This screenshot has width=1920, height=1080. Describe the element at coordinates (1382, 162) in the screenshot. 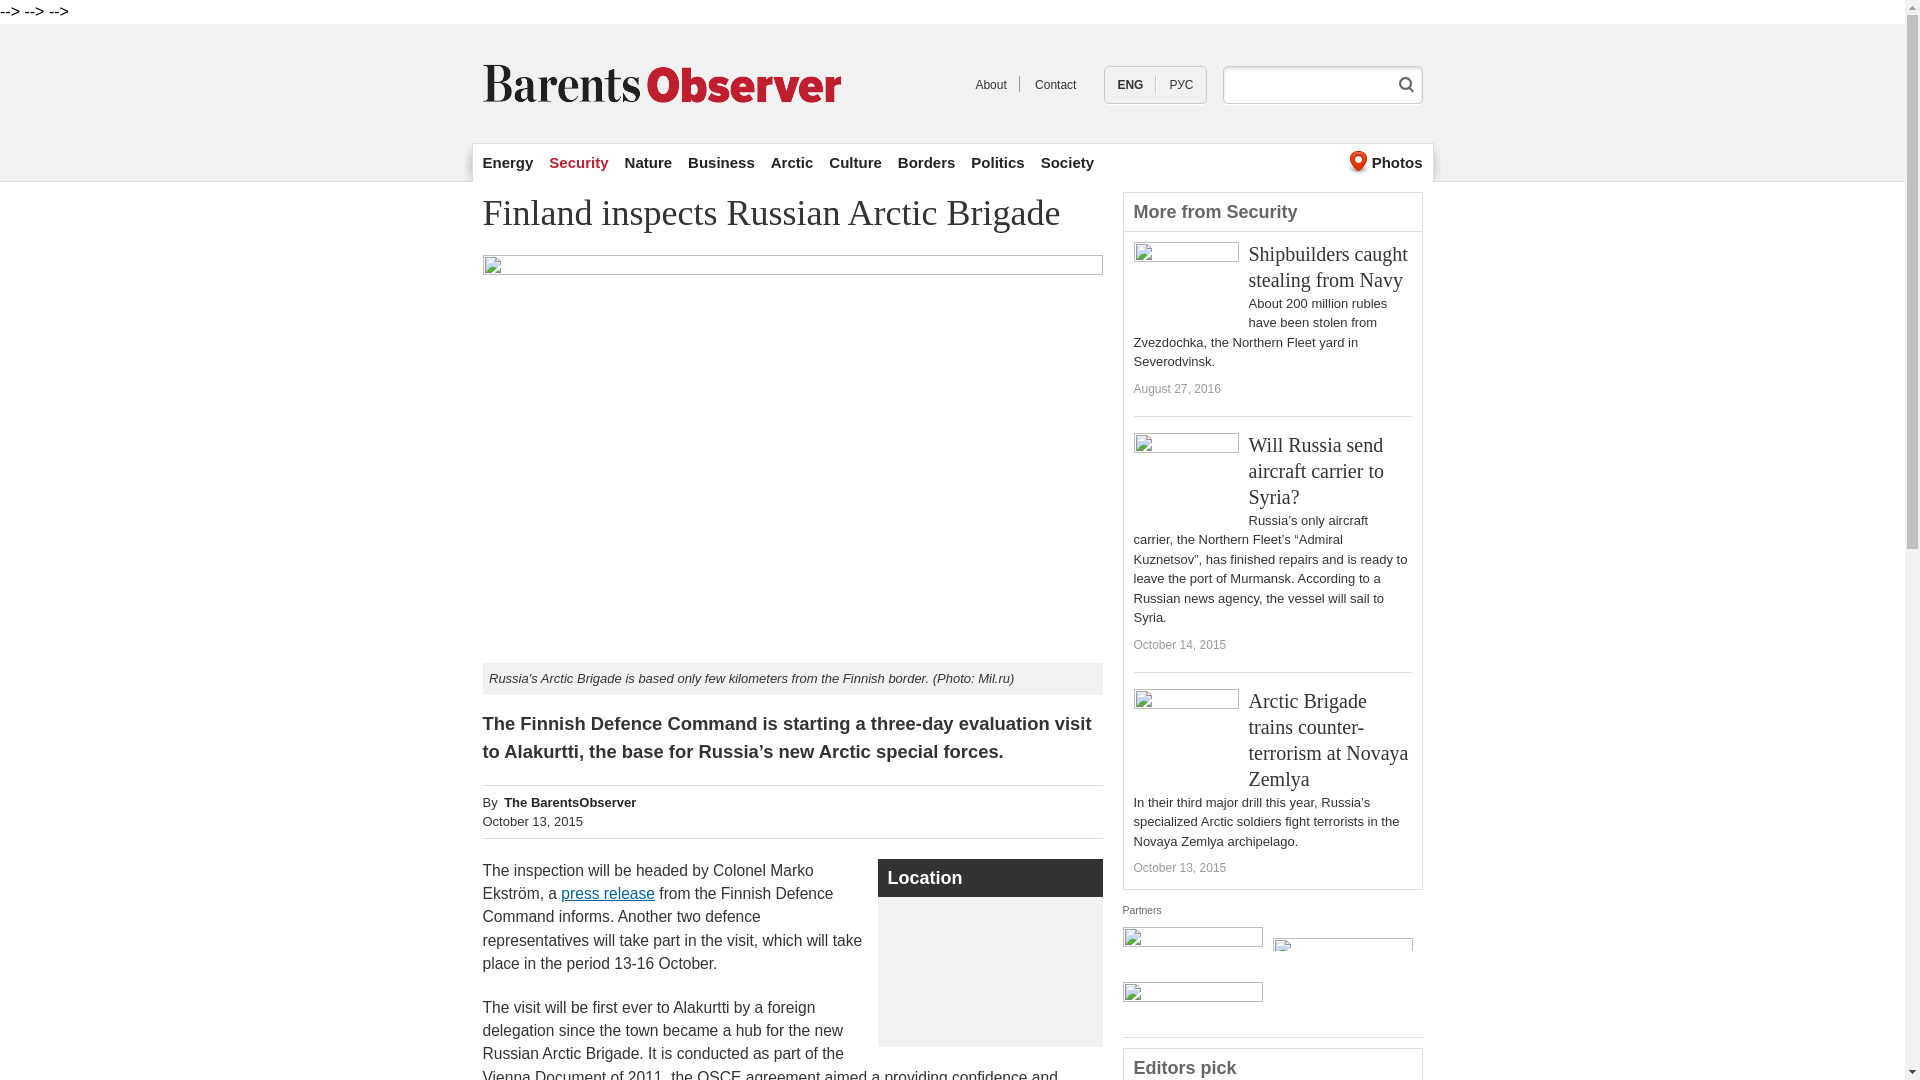

I see `Photos` at that location.